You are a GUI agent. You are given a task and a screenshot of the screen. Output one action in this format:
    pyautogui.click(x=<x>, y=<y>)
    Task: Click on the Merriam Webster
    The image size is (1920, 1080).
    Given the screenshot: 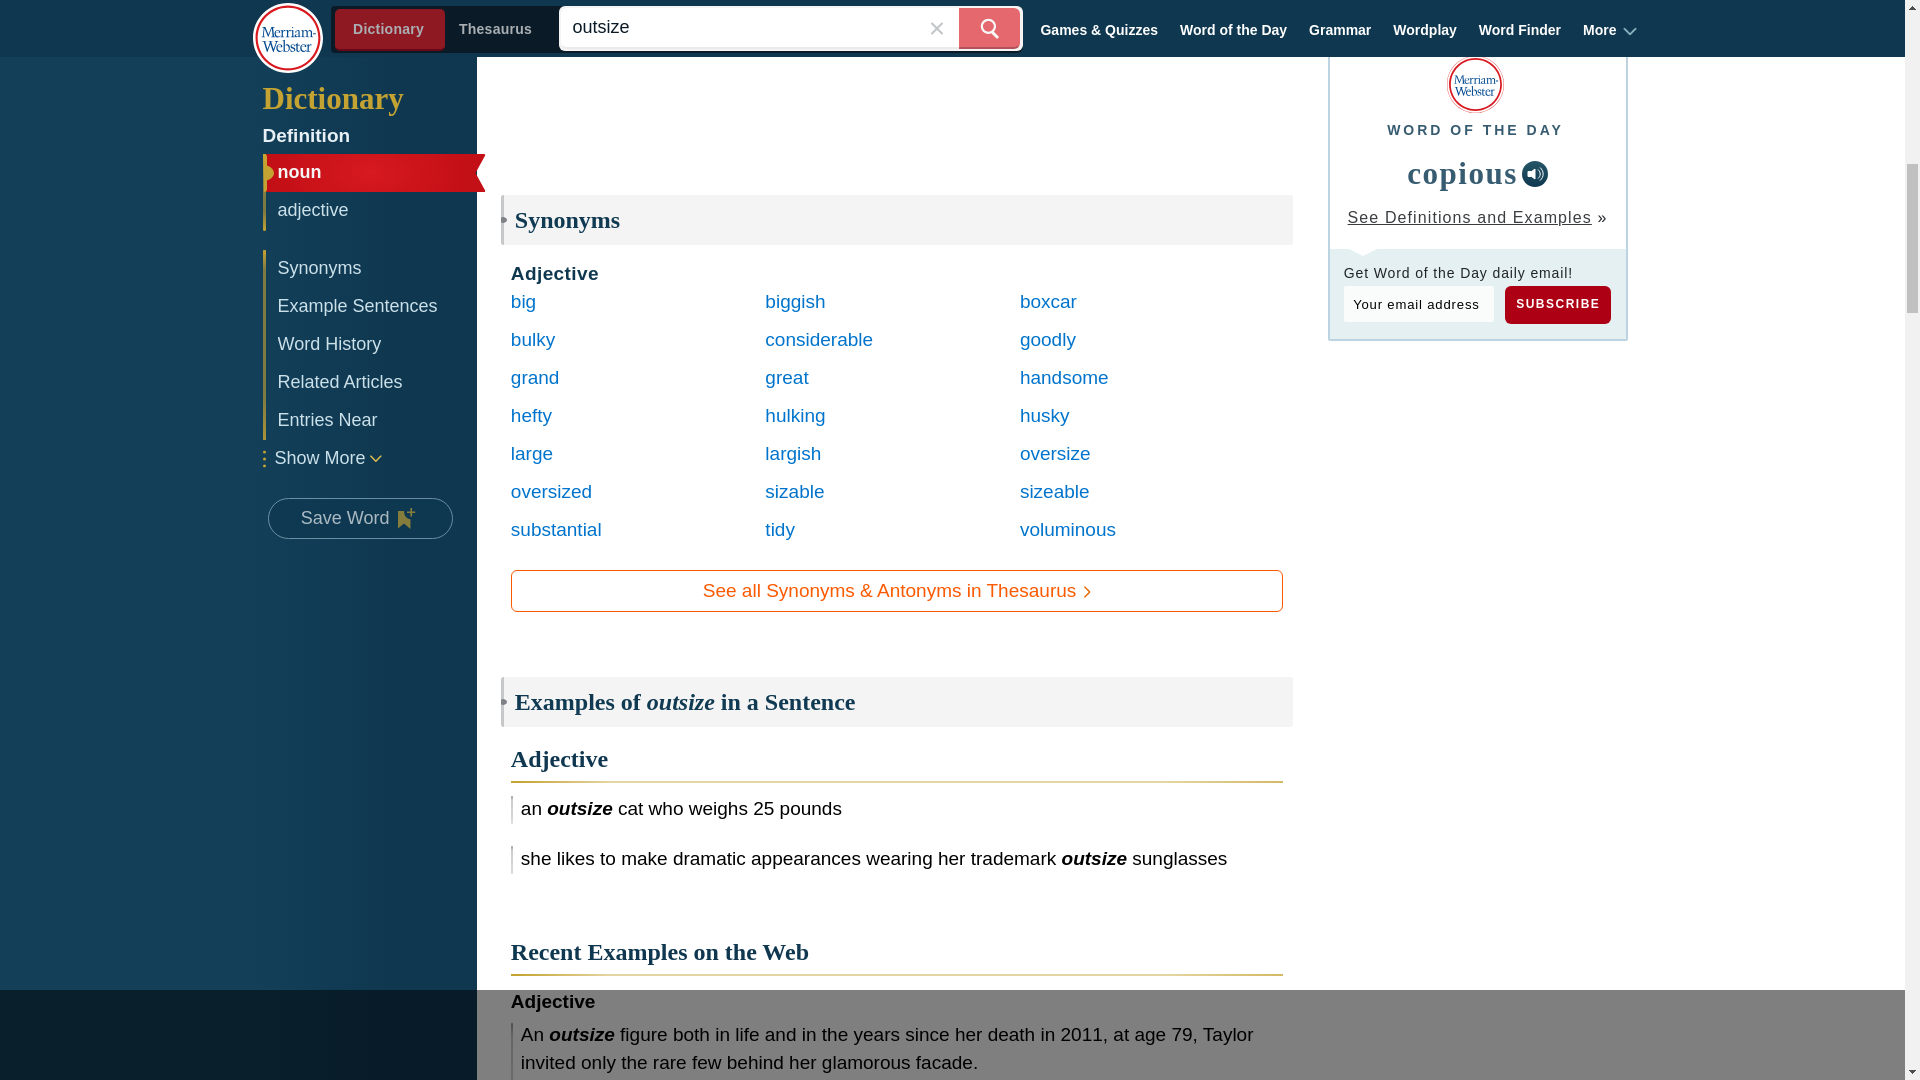 What is the action you would take?
    pyautogui.click(x=1475, y=84)
    